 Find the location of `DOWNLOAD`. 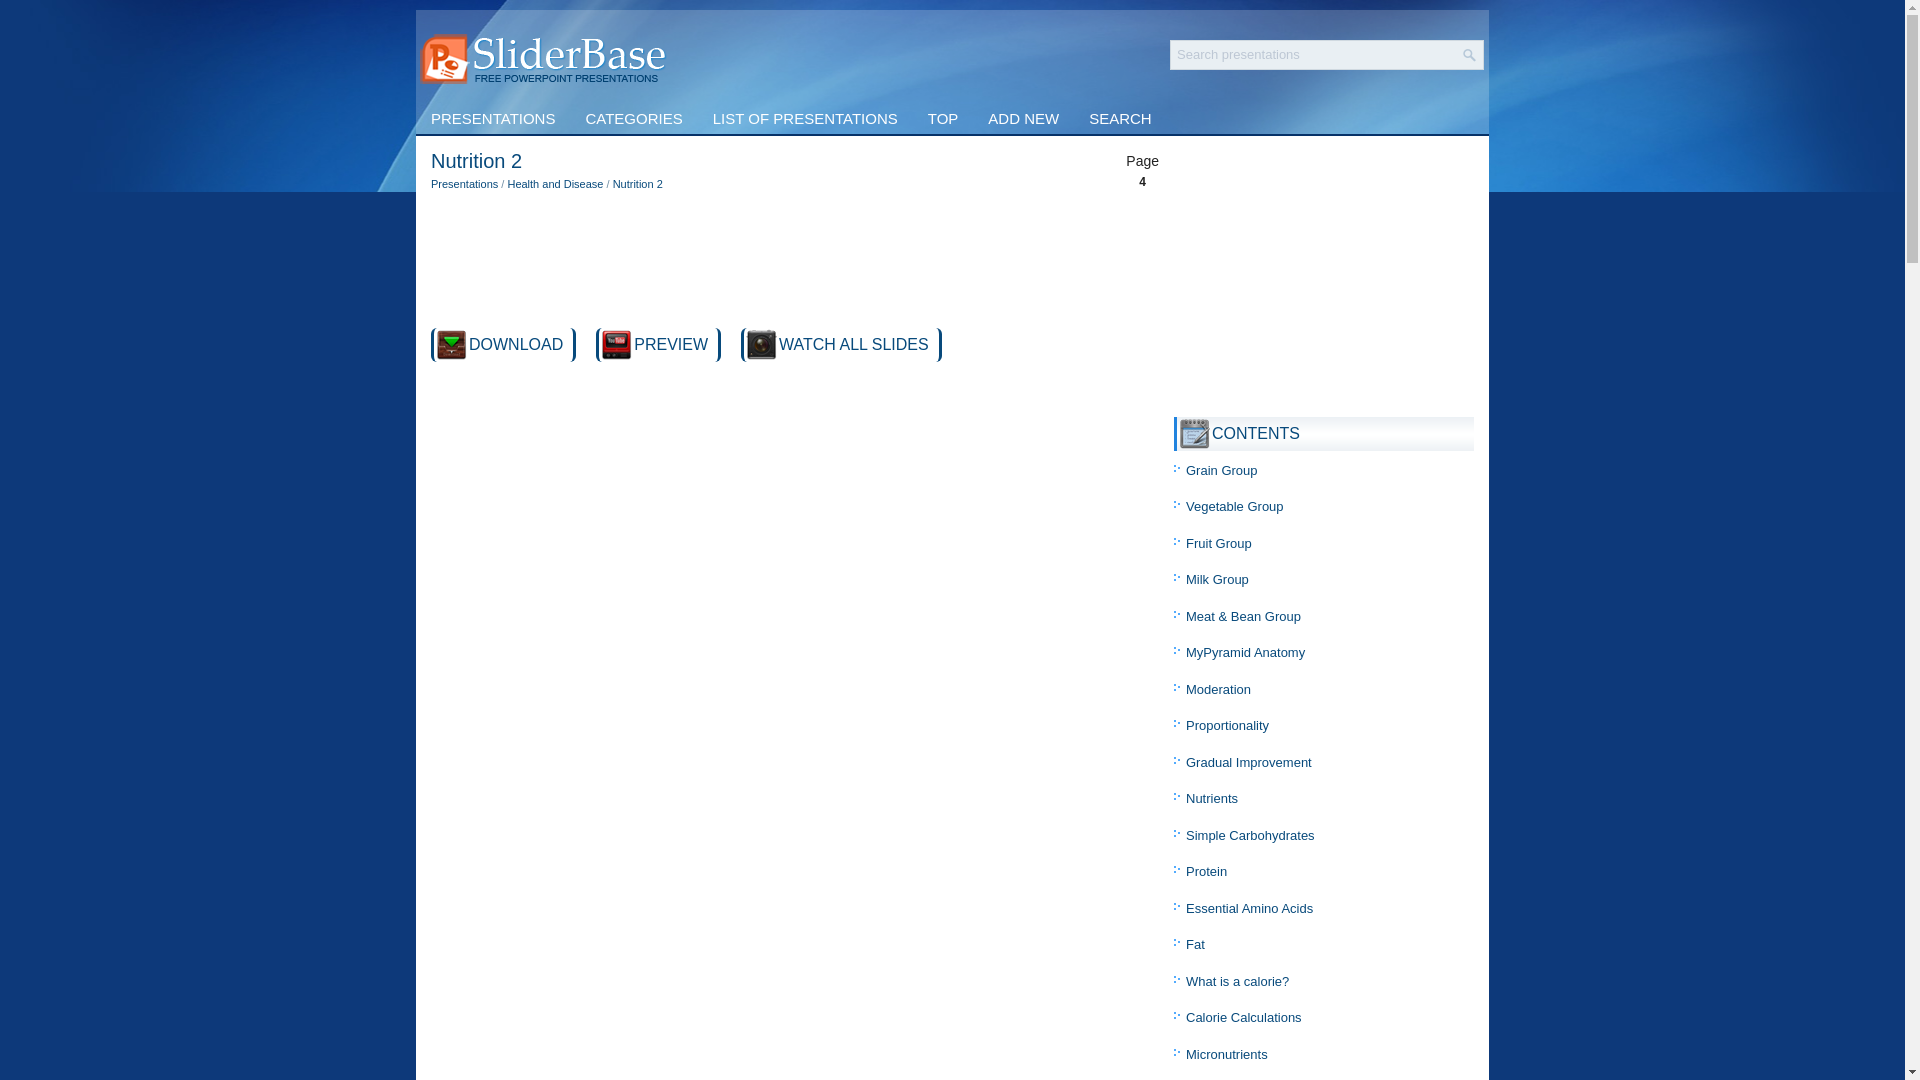

DOWNLOAD is located at coordinates (515, 344).